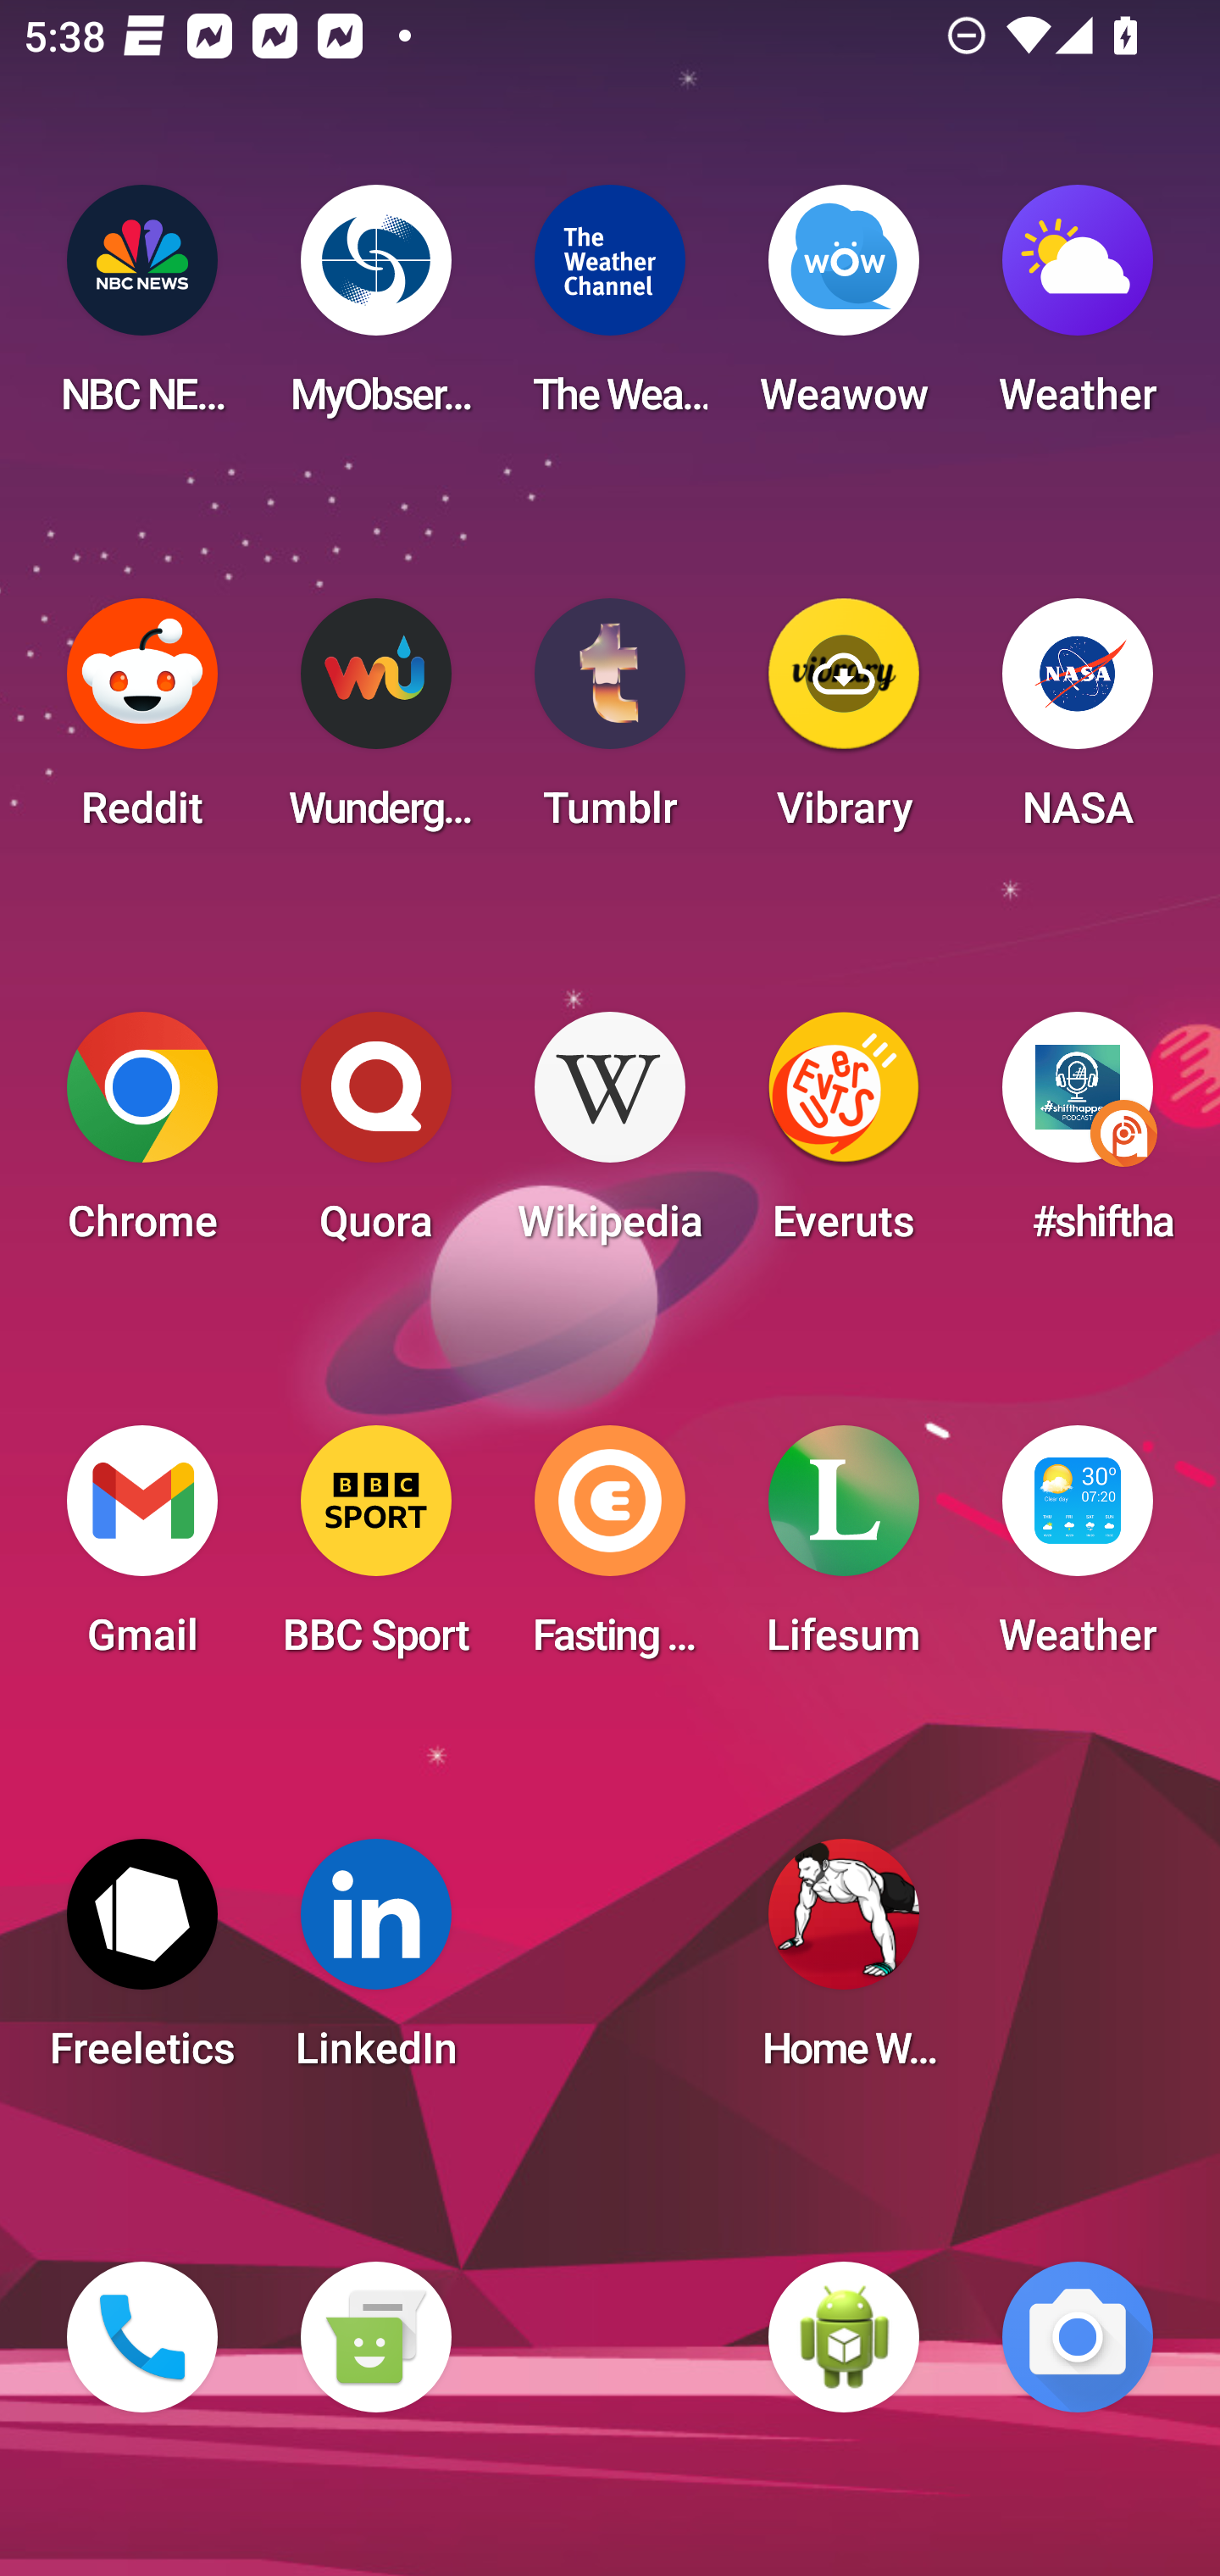 This screenshot has height=2576, width=1220. I want to click on Weather, so click(1078, 1551).